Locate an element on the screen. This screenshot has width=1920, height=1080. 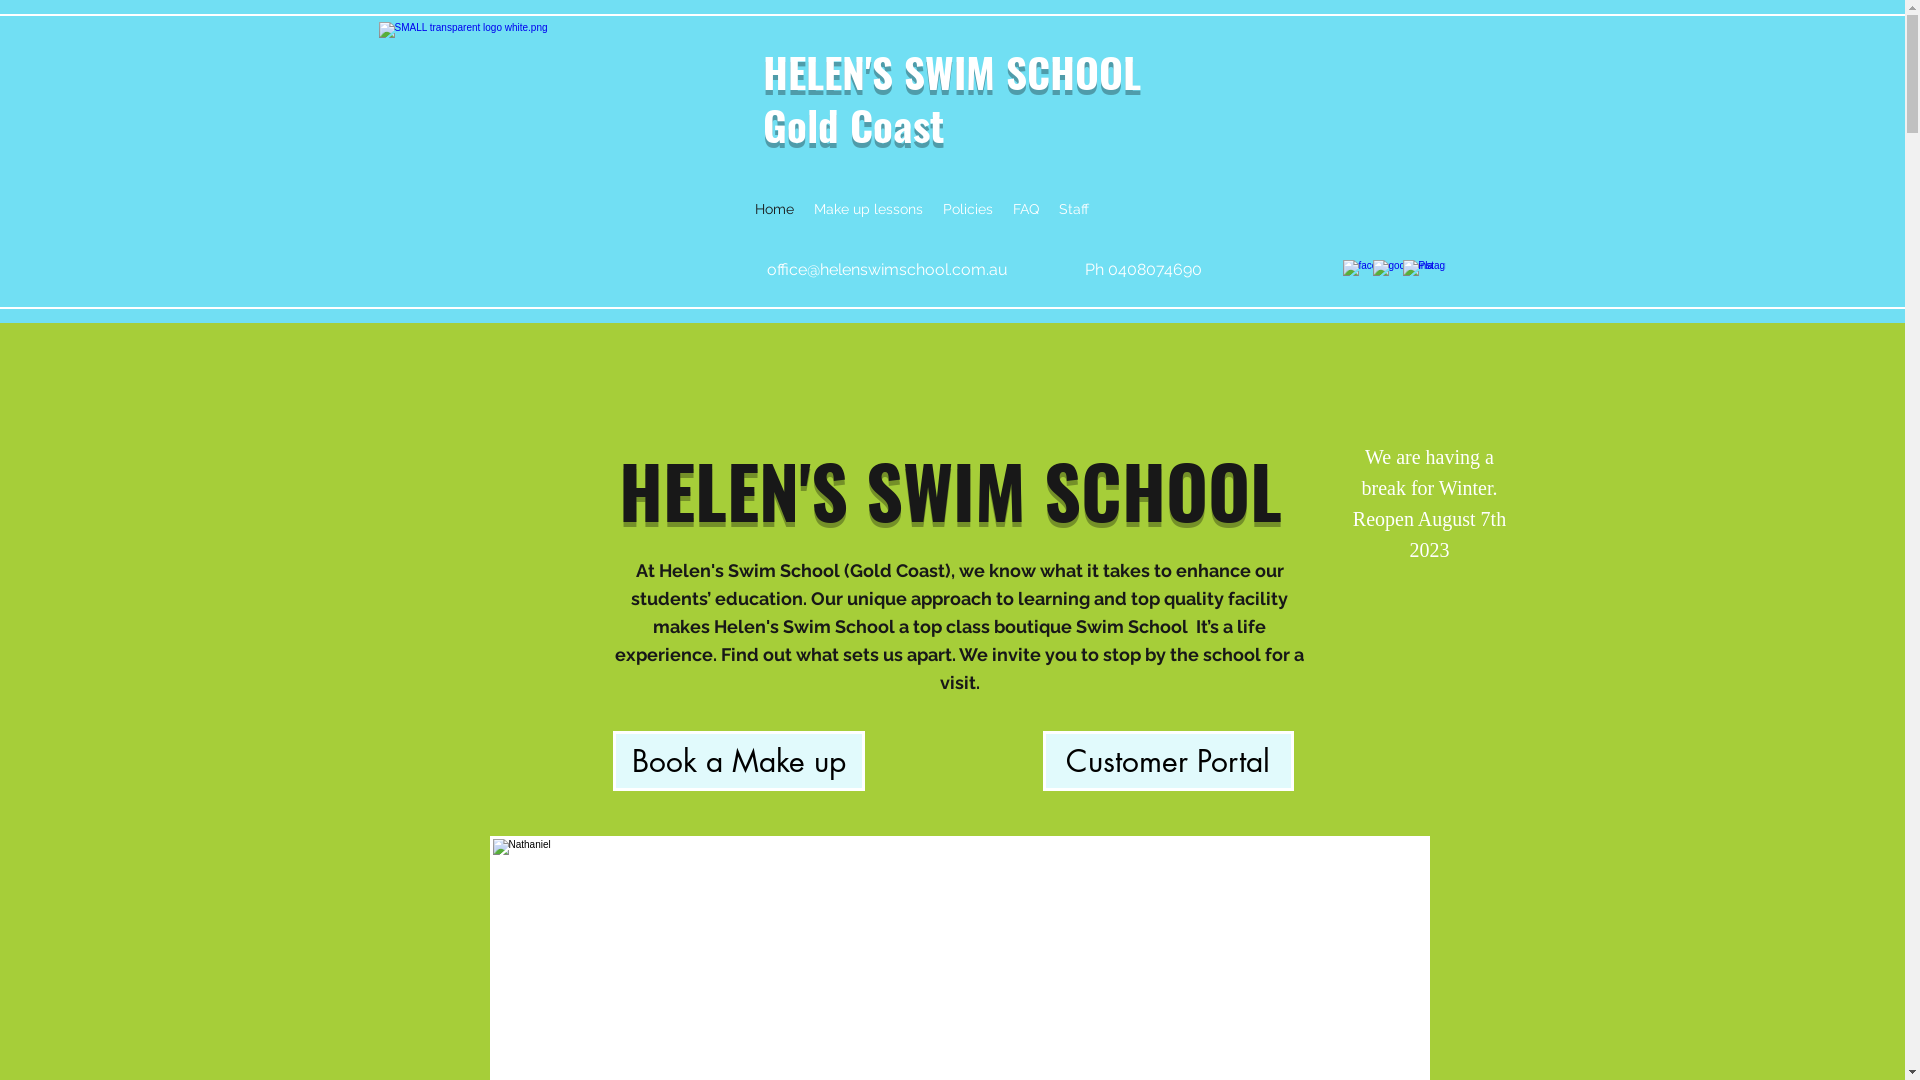
Home is located at coordinates (774, 208).